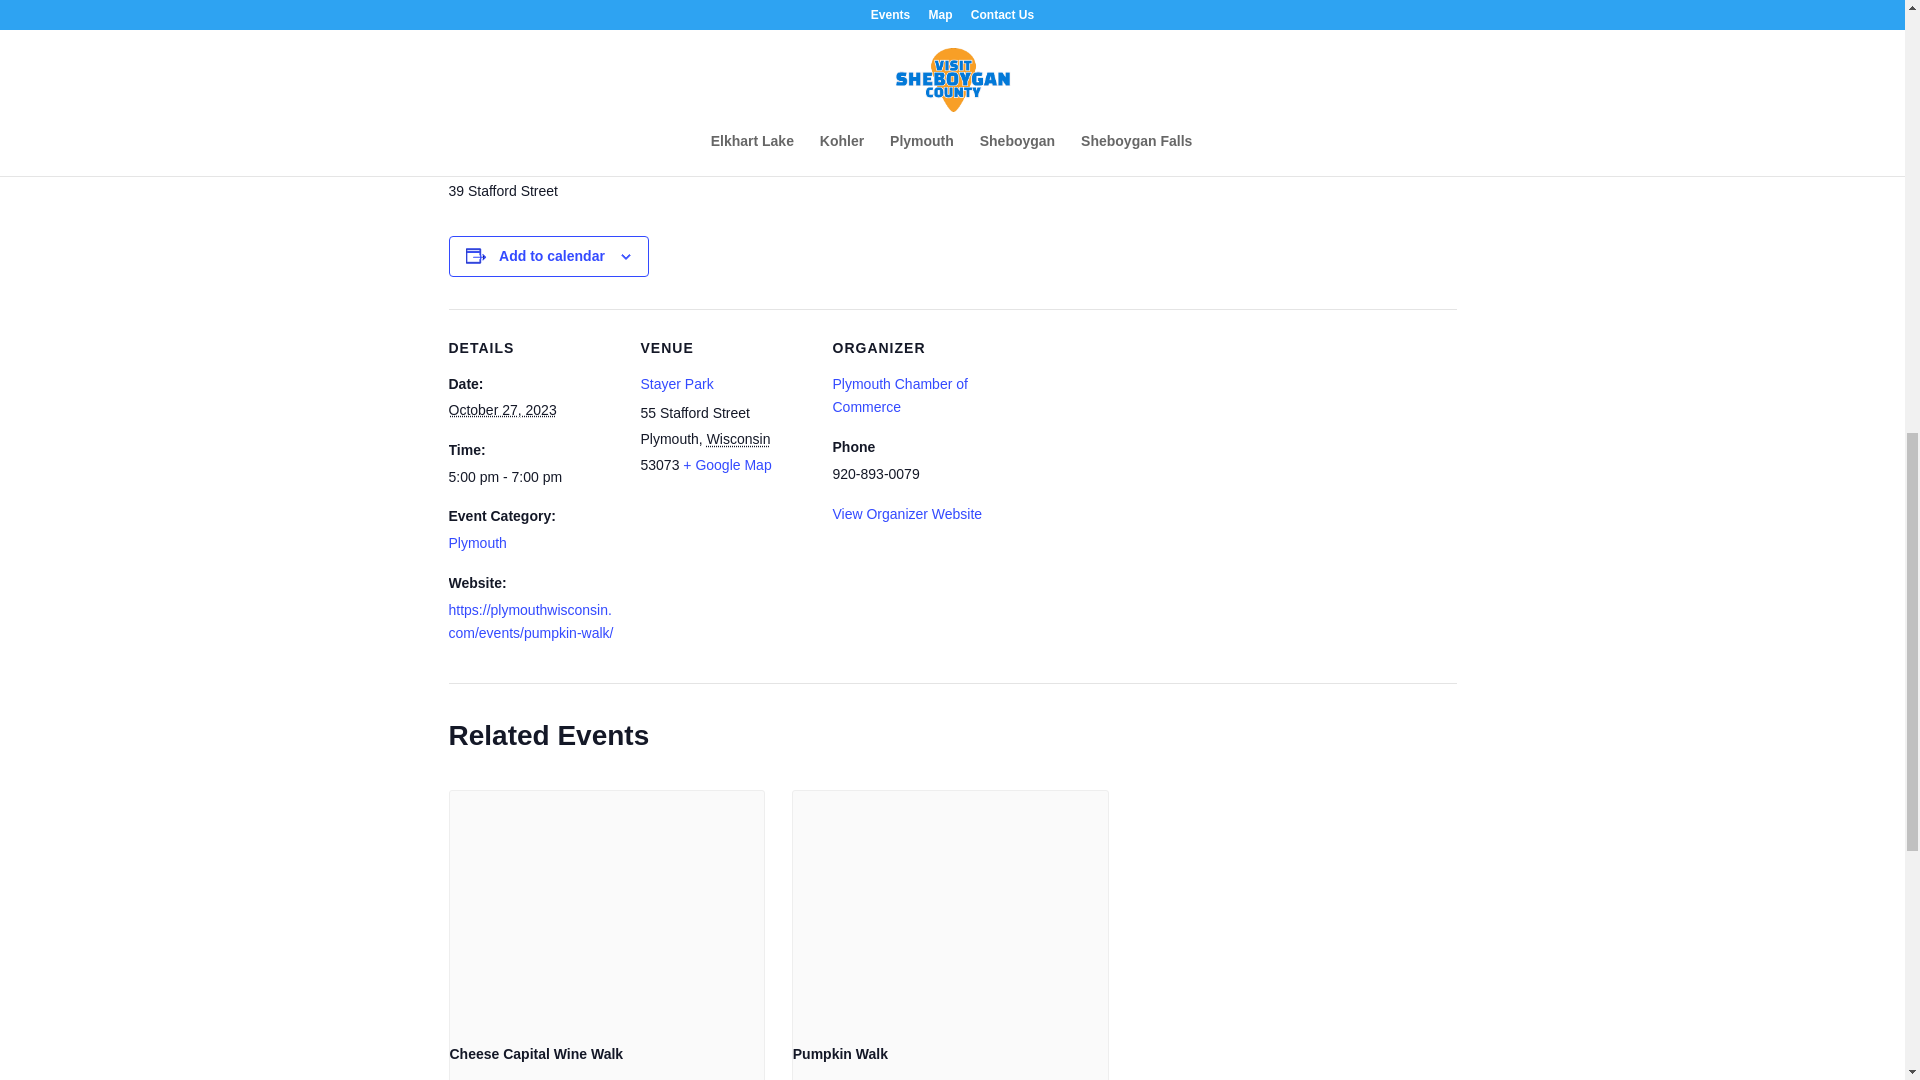 The width and height of the screenshot is (1920, 1080). I want to click on Cheese Capital Wine Walk, so click(536, 1054).